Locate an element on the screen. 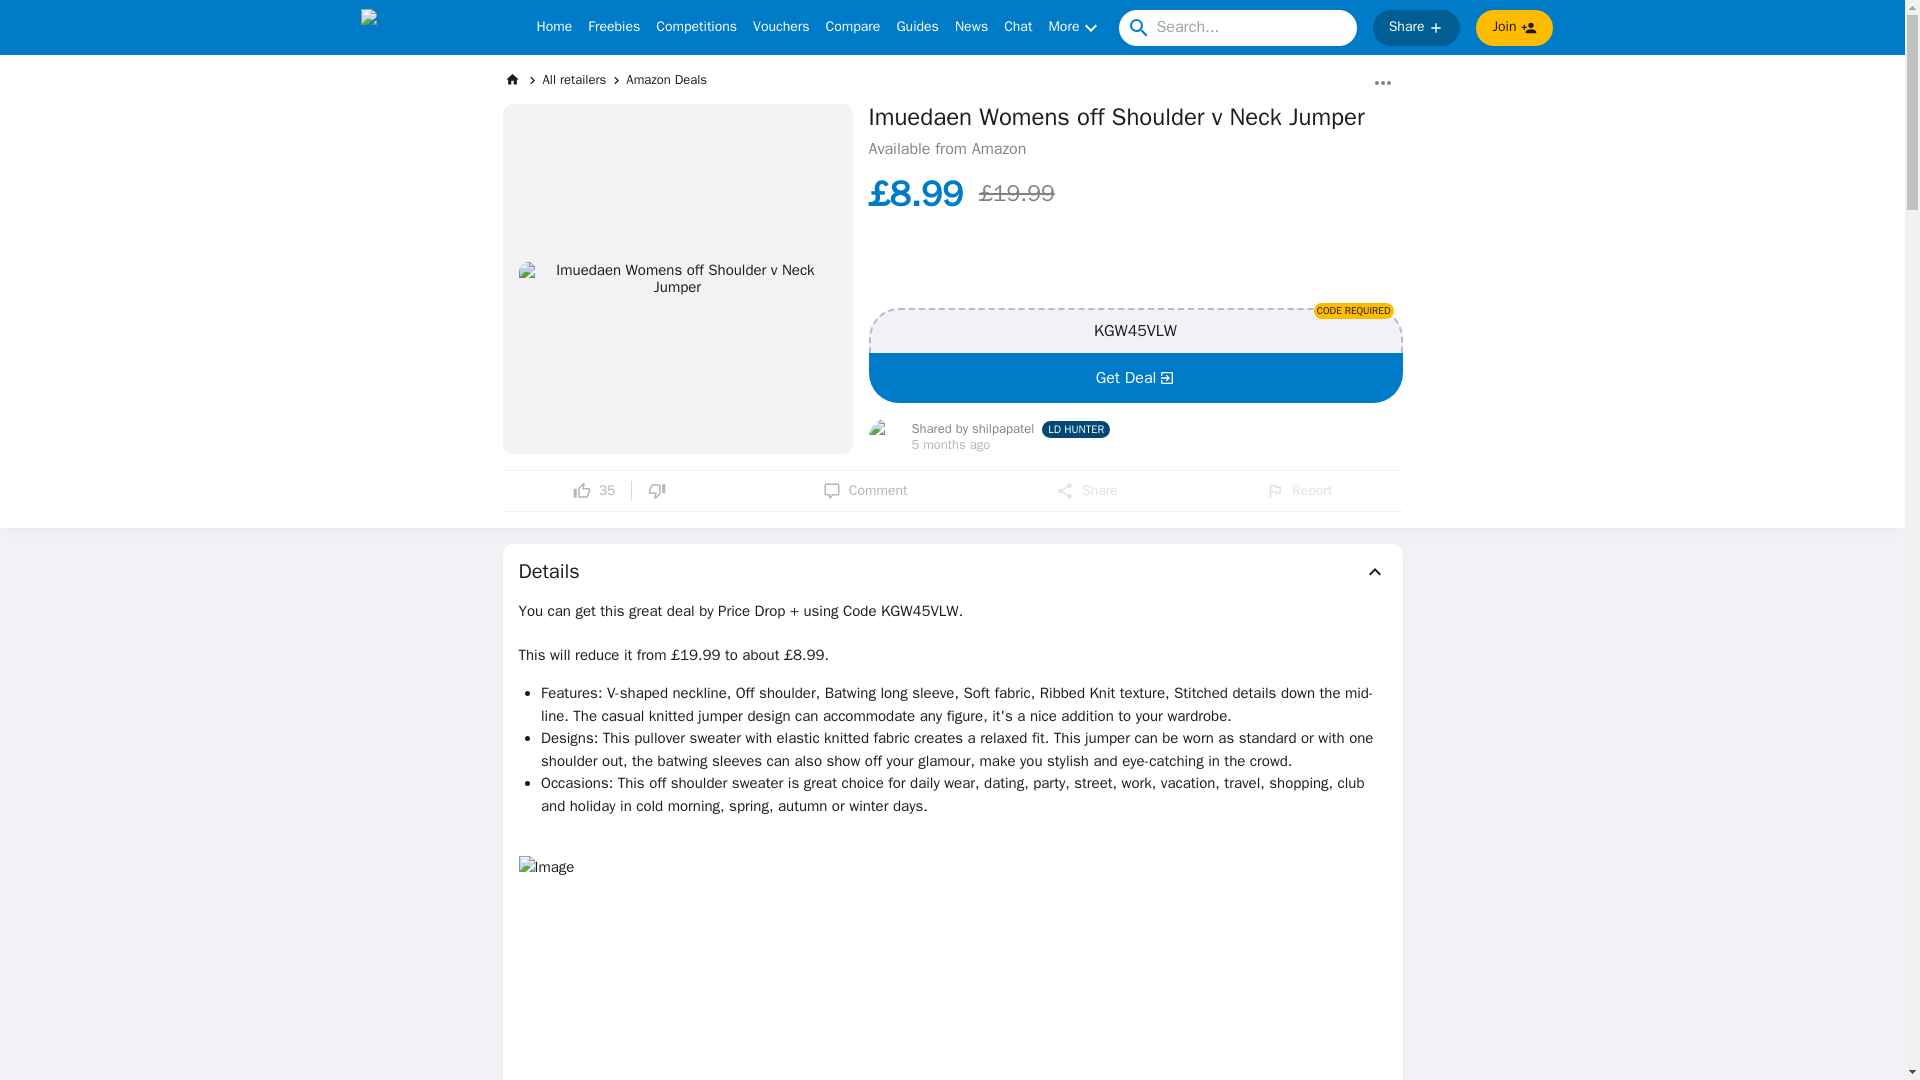 Image resolution: width=1920 pixels, height=1080 pixels. Share is located at coordinates (1086, 490).